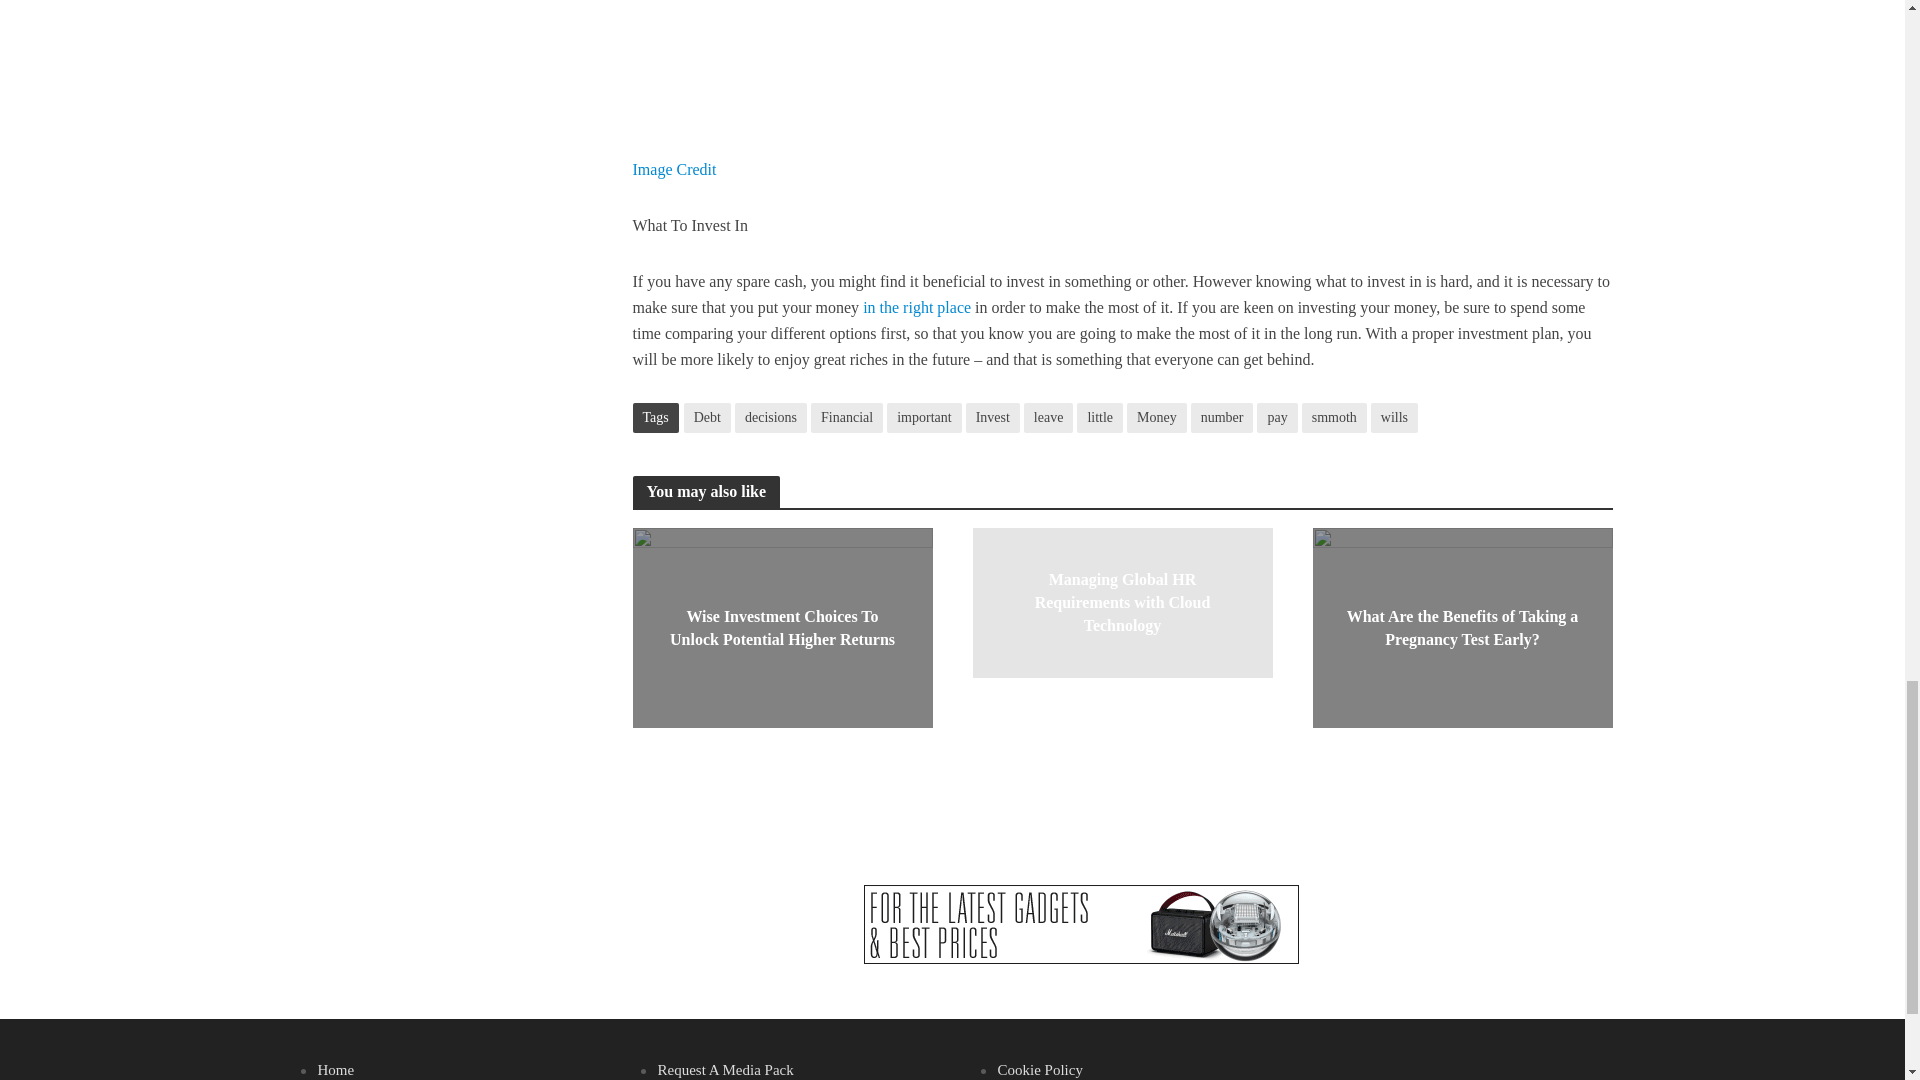 This screenshot has height=1080, width=1920. Describe the element at coordinates (1462, 626) in the screenshot. I see `What Are the Benefits of Taking a Pregnancy Test Early?` at that location.